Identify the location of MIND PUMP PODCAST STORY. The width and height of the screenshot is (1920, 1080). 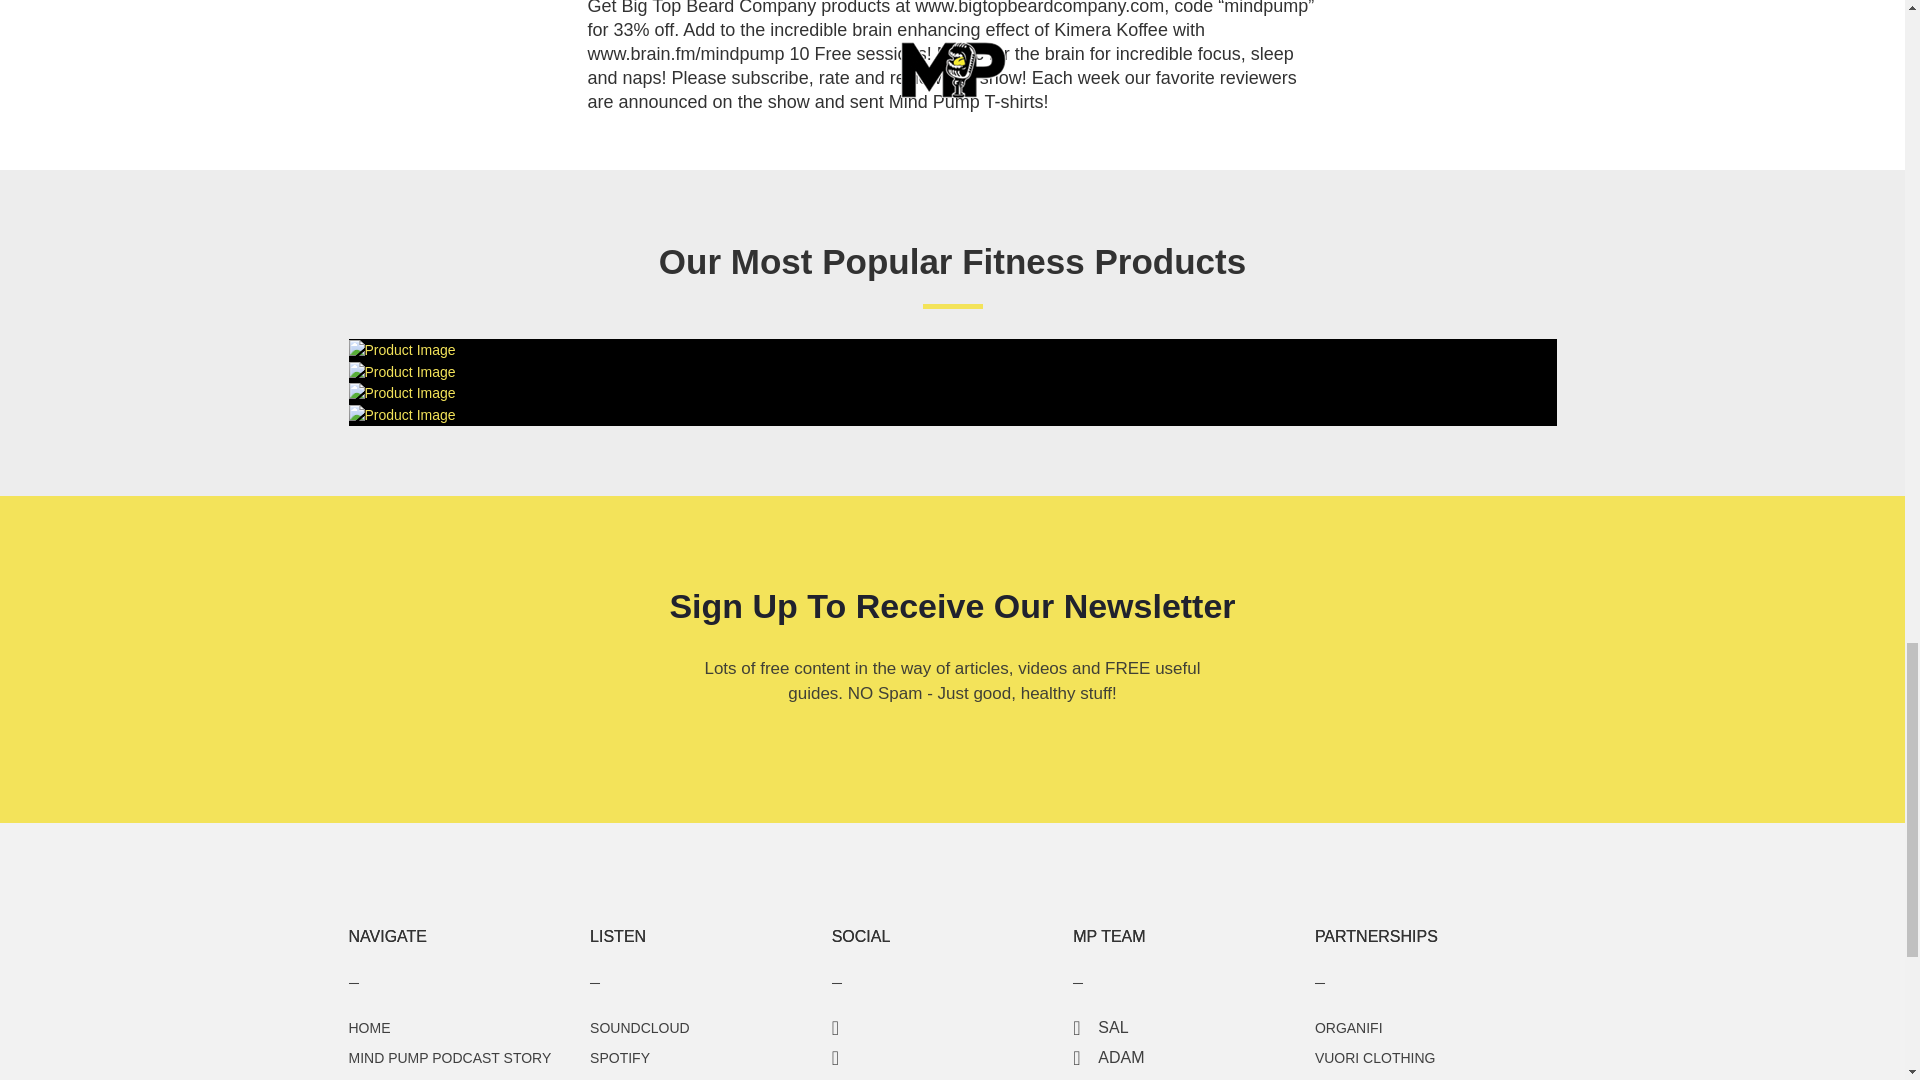
(449, 1057).